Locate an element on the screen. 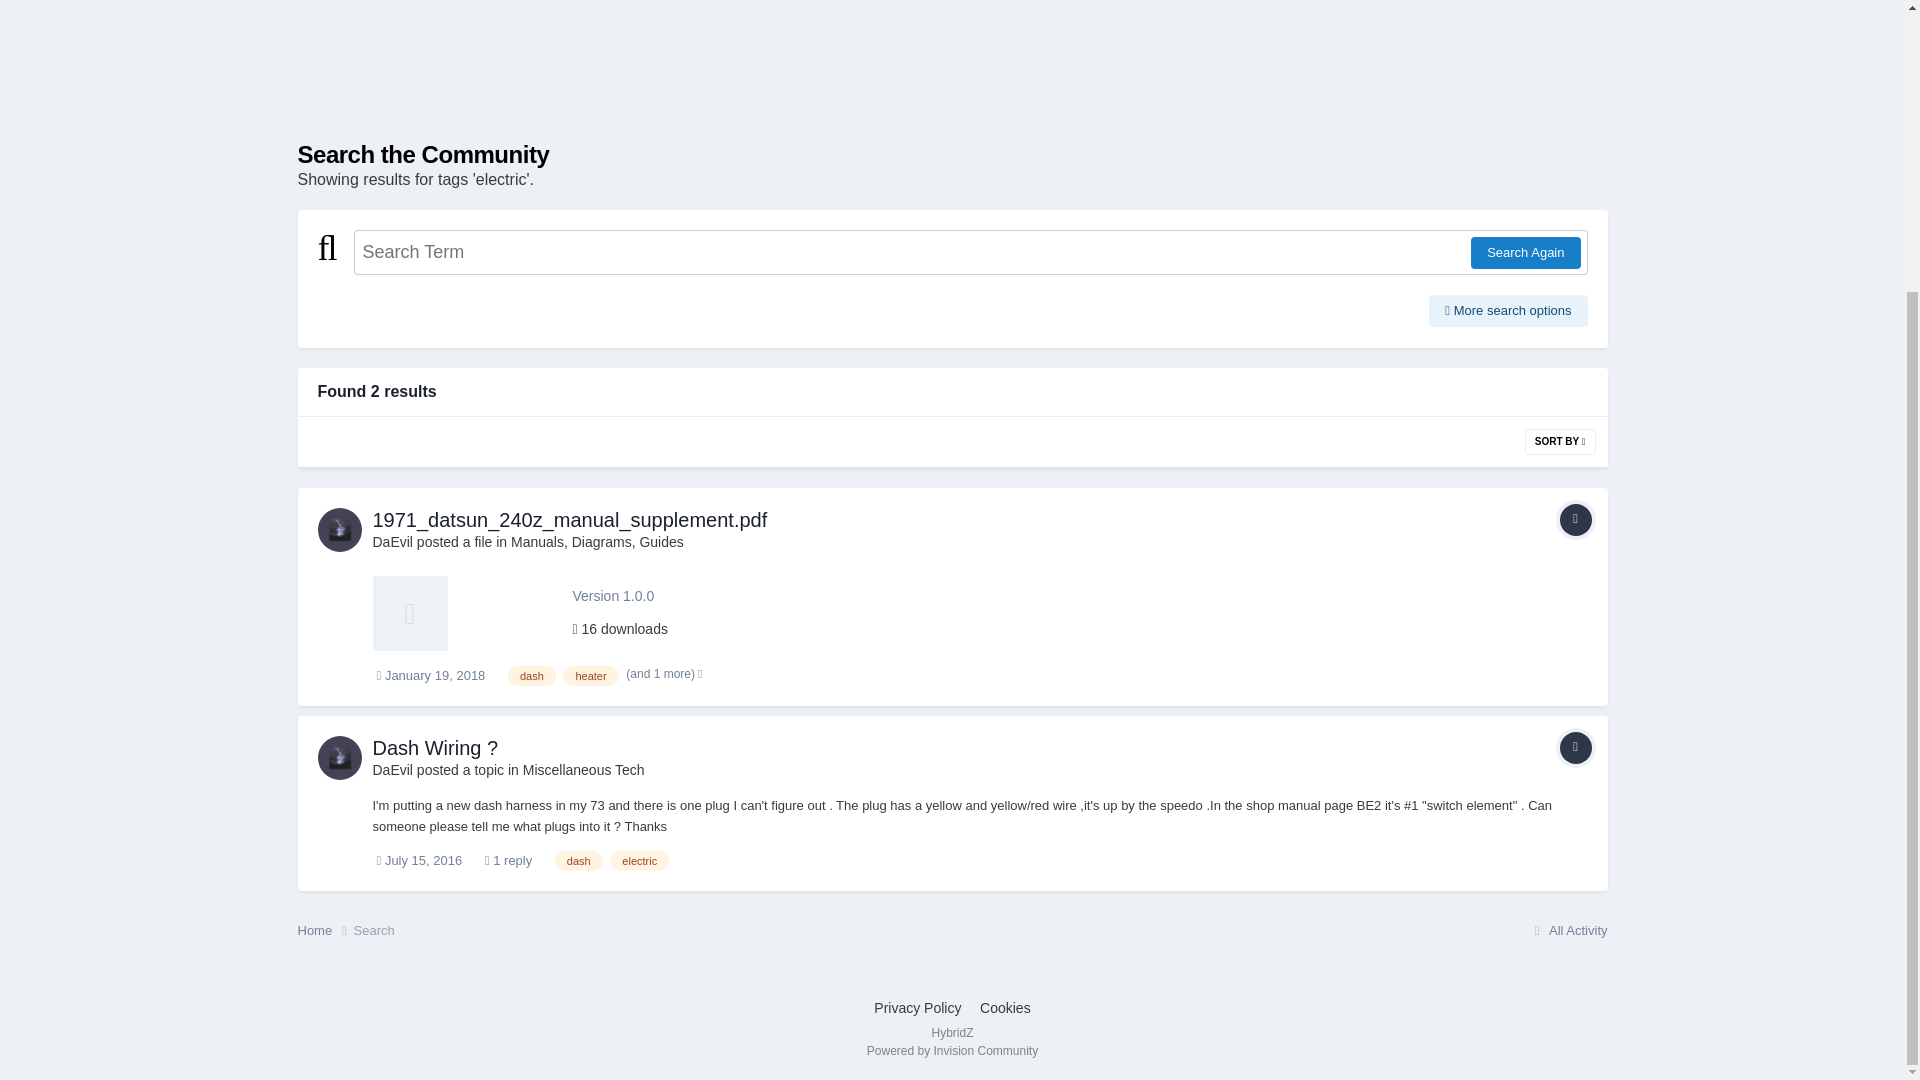 The width and height of the screenshot is (1920, 1080). Find other content tagged with 'dash' is located at coordinates (532, 676).